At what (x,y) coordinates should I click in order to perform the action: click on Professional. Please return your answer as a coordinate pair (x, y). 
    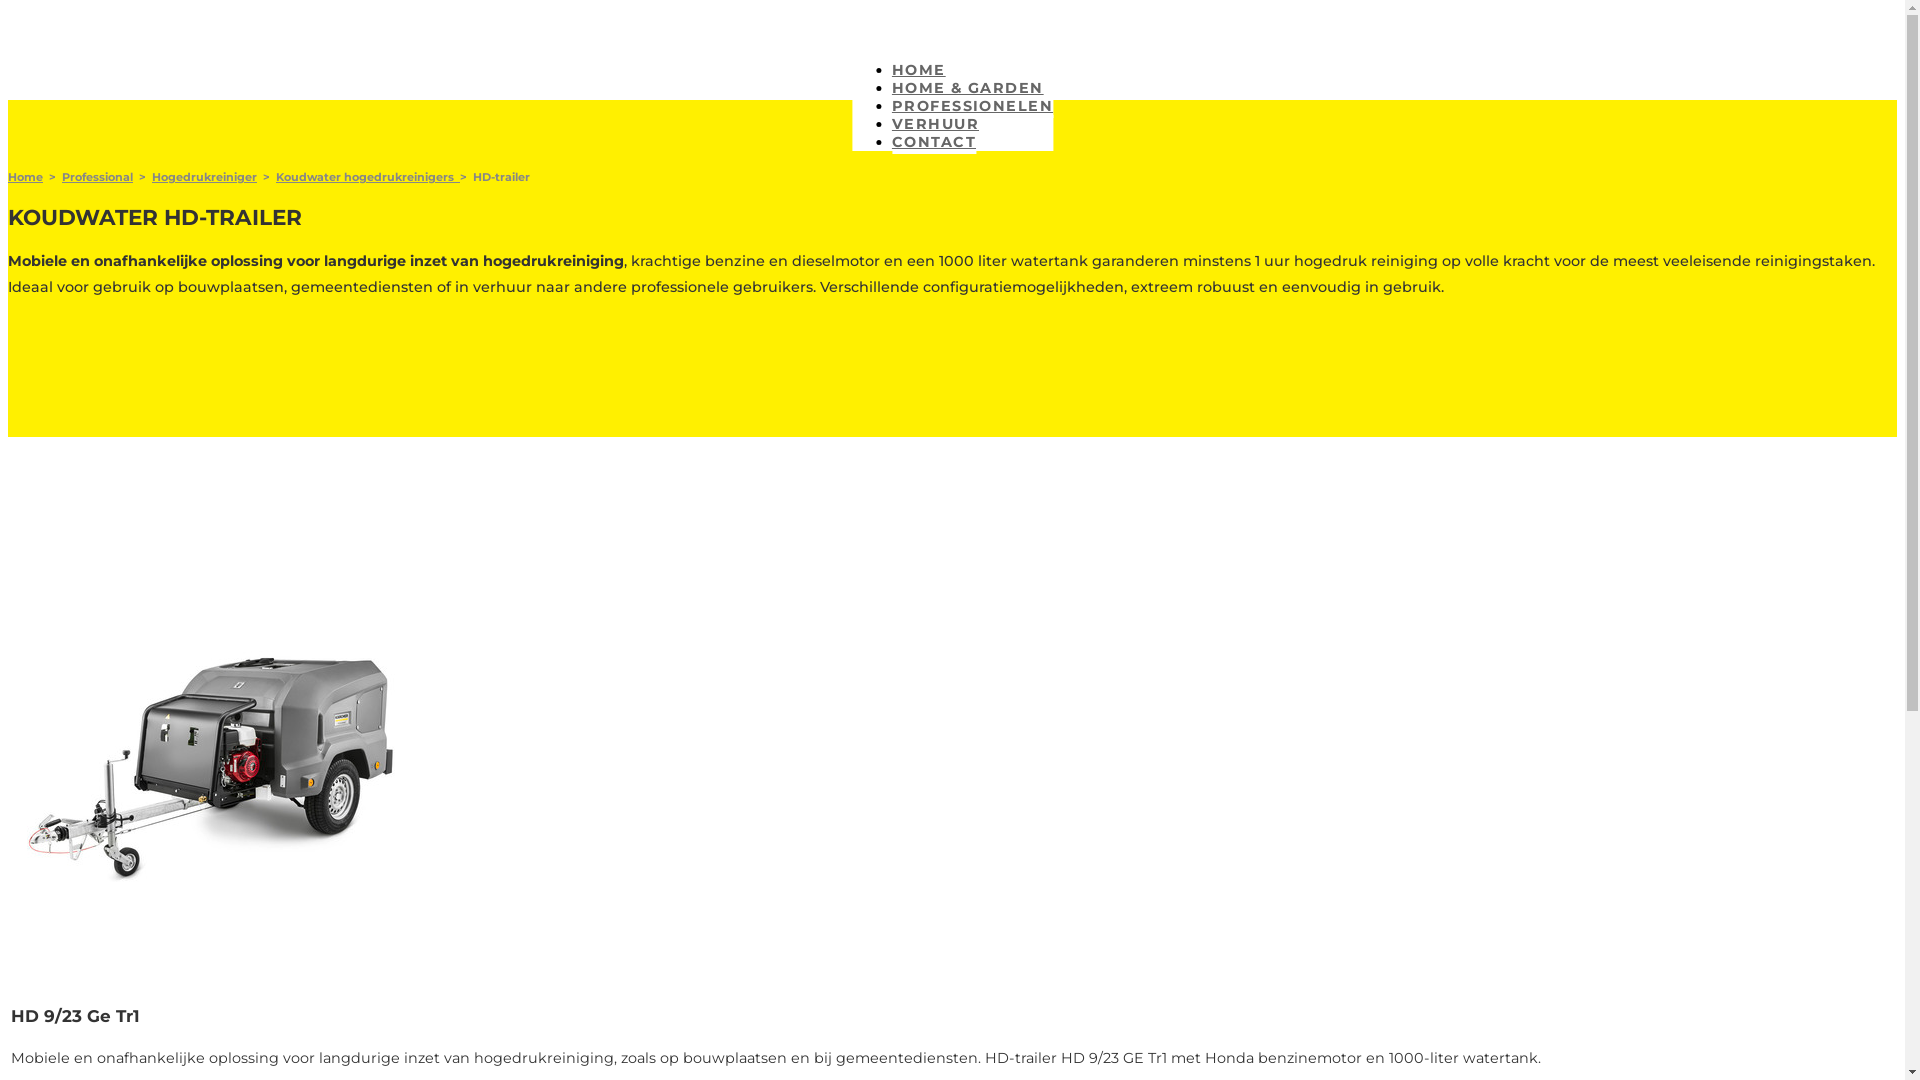
    Looking at the image, I should click on (98, 177).